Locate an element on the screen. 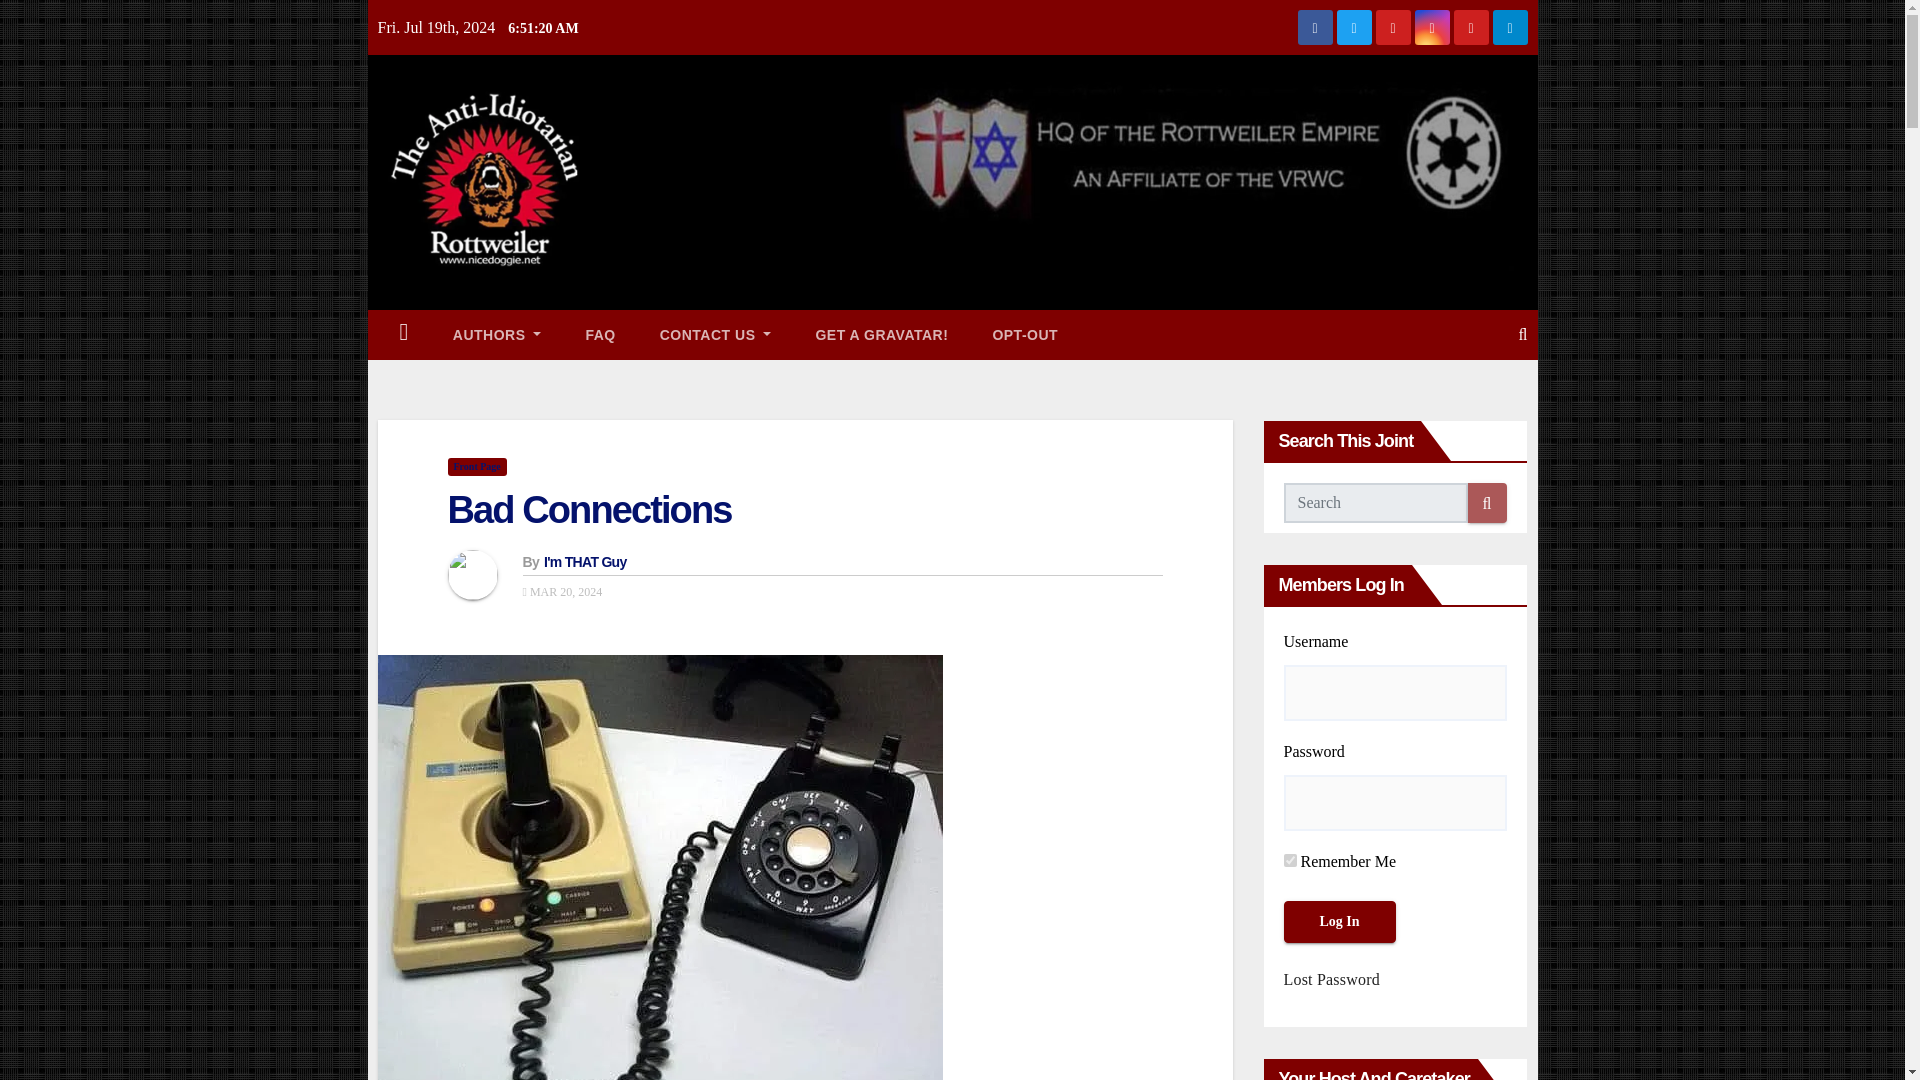 The image size is (1920, 1080). AUTHORS is located at coordinates (497, 334).